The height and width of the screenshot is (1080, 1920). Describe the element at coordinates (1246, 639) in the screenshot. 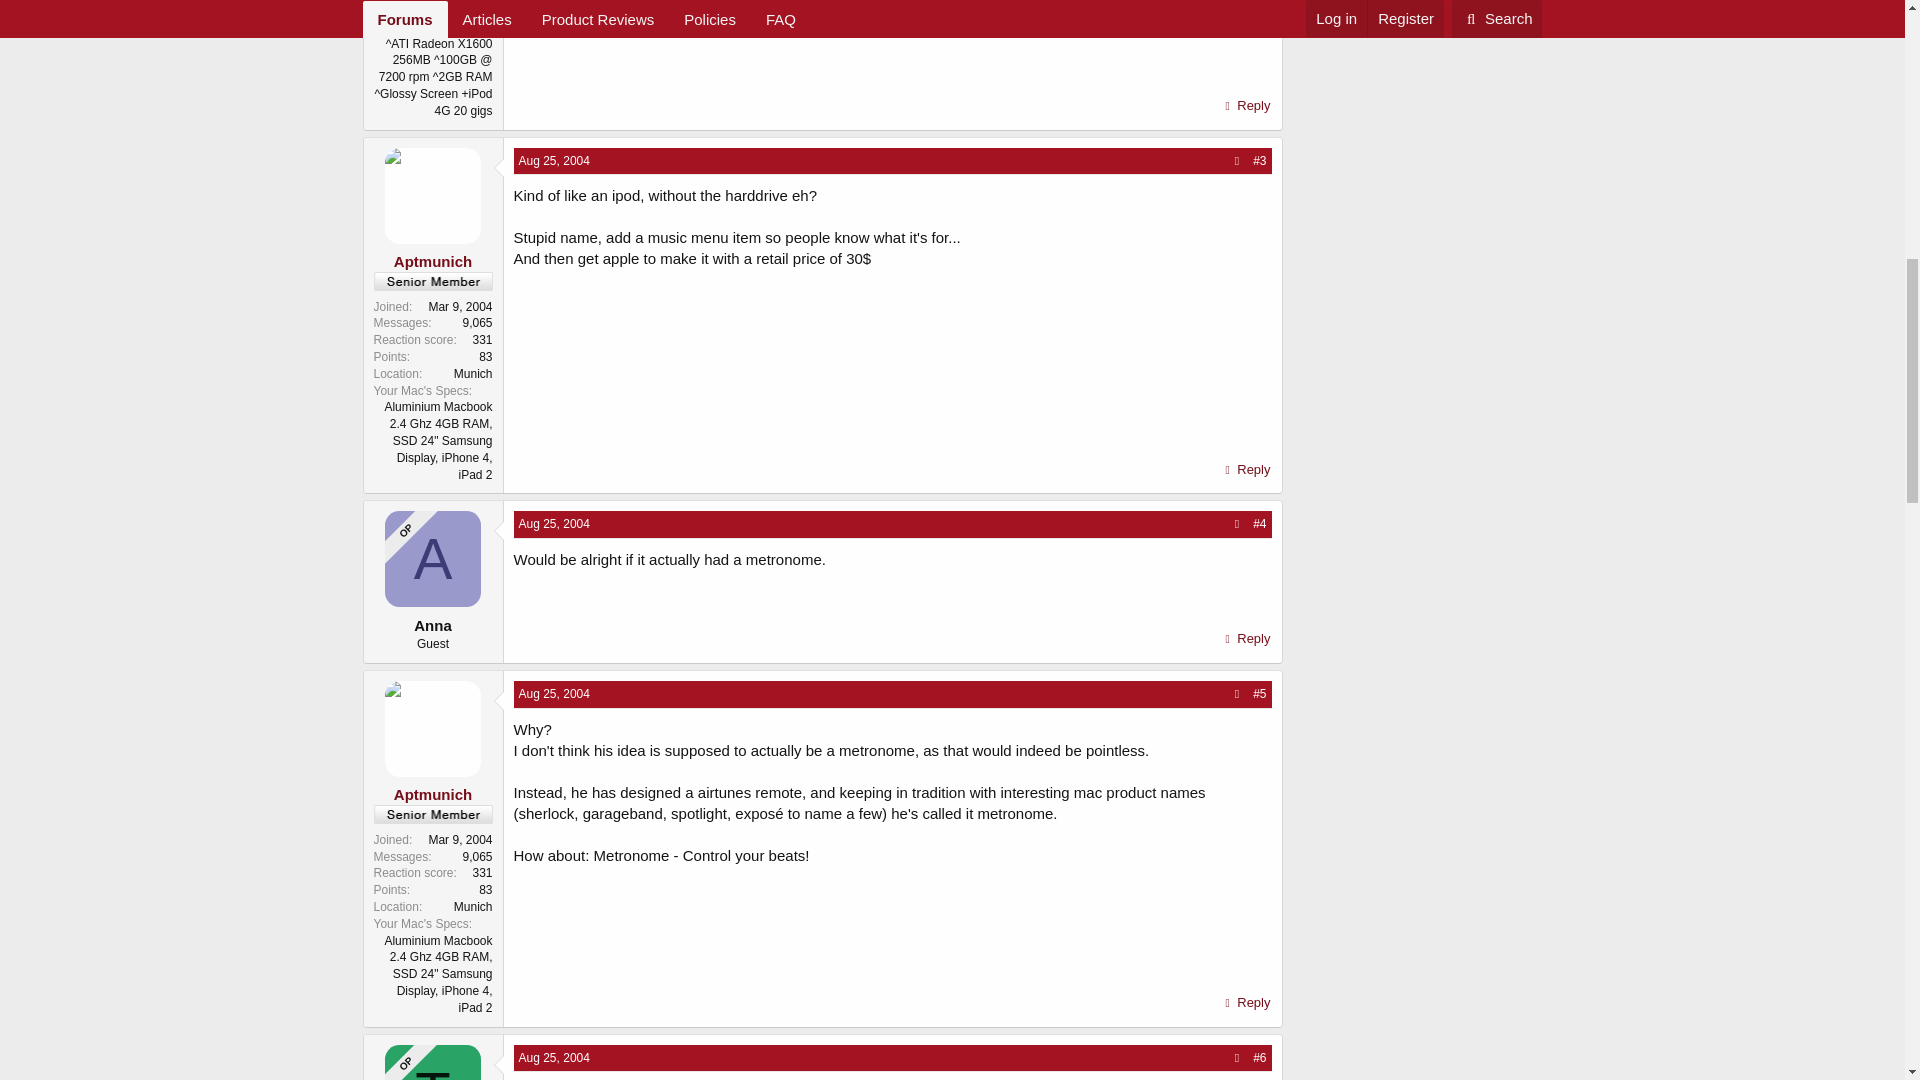

I see `Reply, quoting this message` at that location.